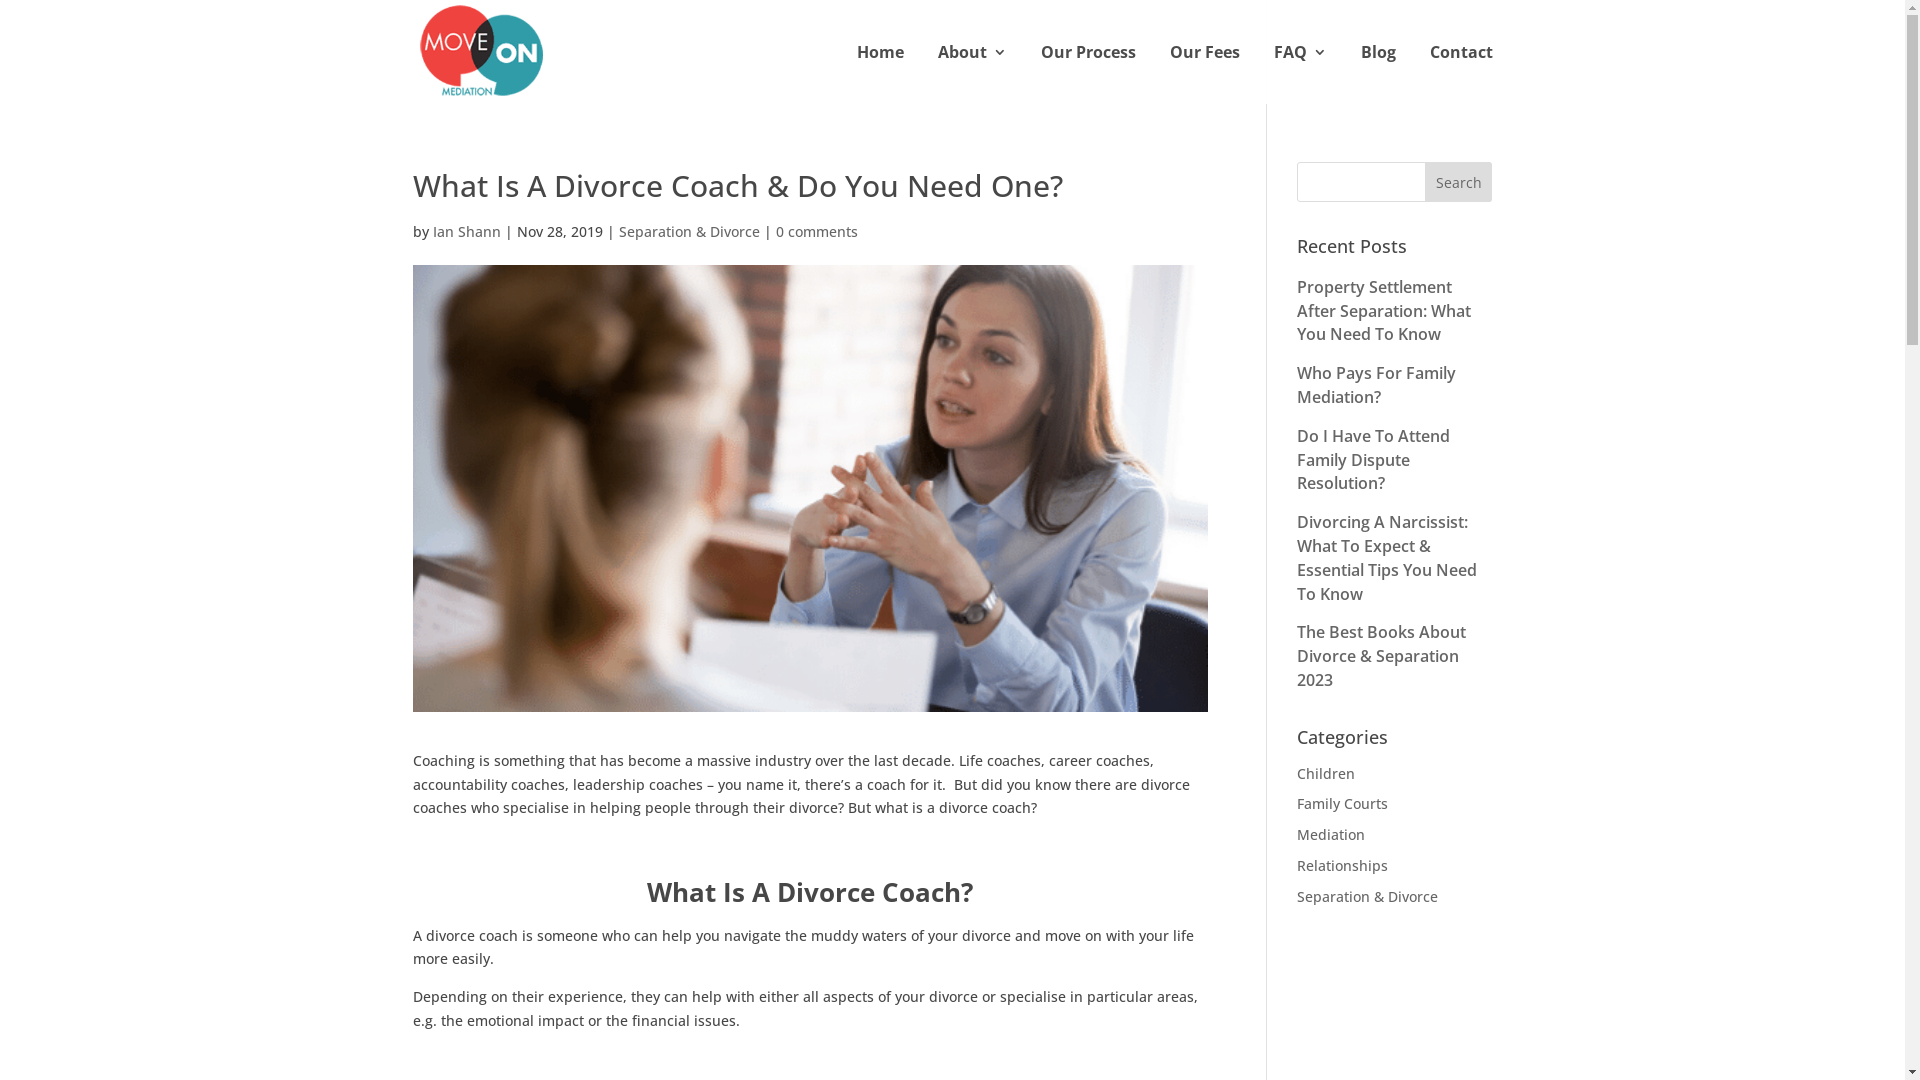 This screenshot has width=1920, height=1080. What do you see at coordinates (1378, 74) in the screenshot?
I see `Blog` at bounding box center [1378, 74].